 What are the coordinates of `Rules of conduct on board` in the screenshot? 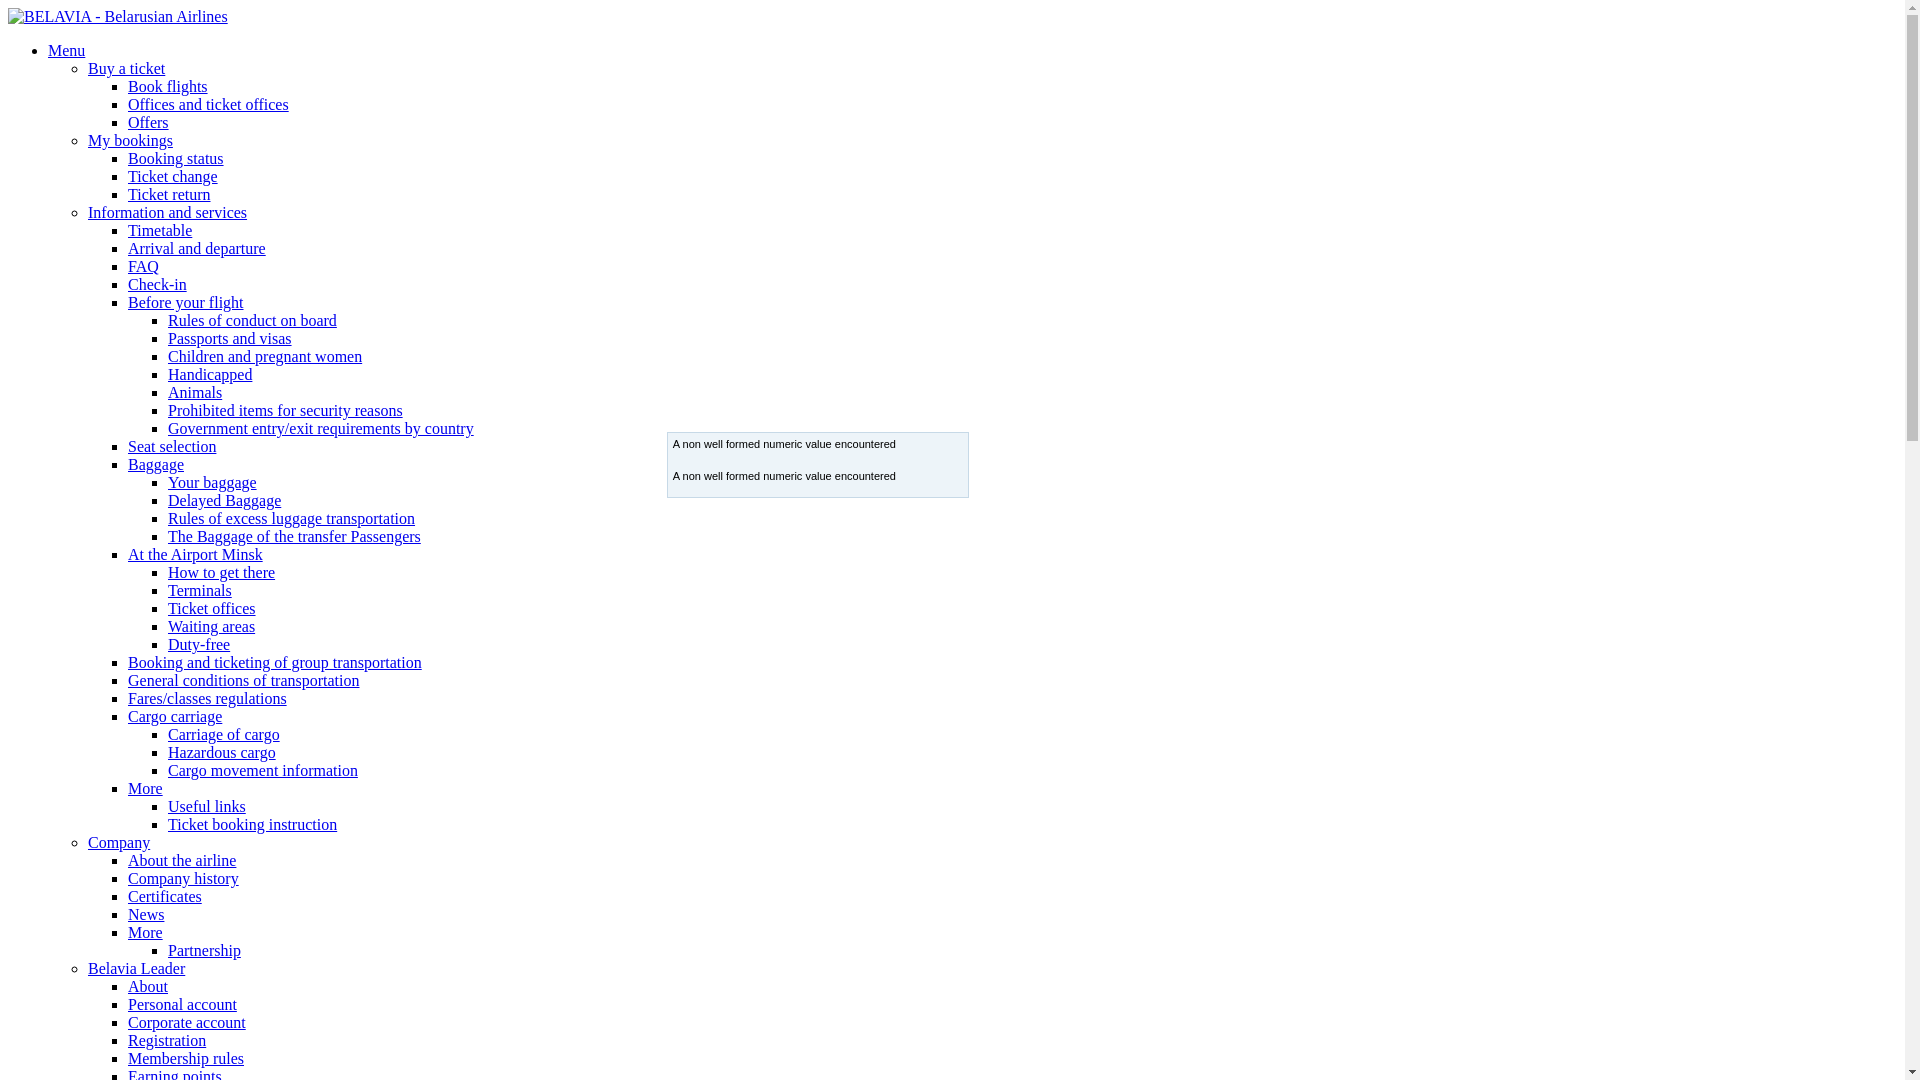 It's located at (252, 320).